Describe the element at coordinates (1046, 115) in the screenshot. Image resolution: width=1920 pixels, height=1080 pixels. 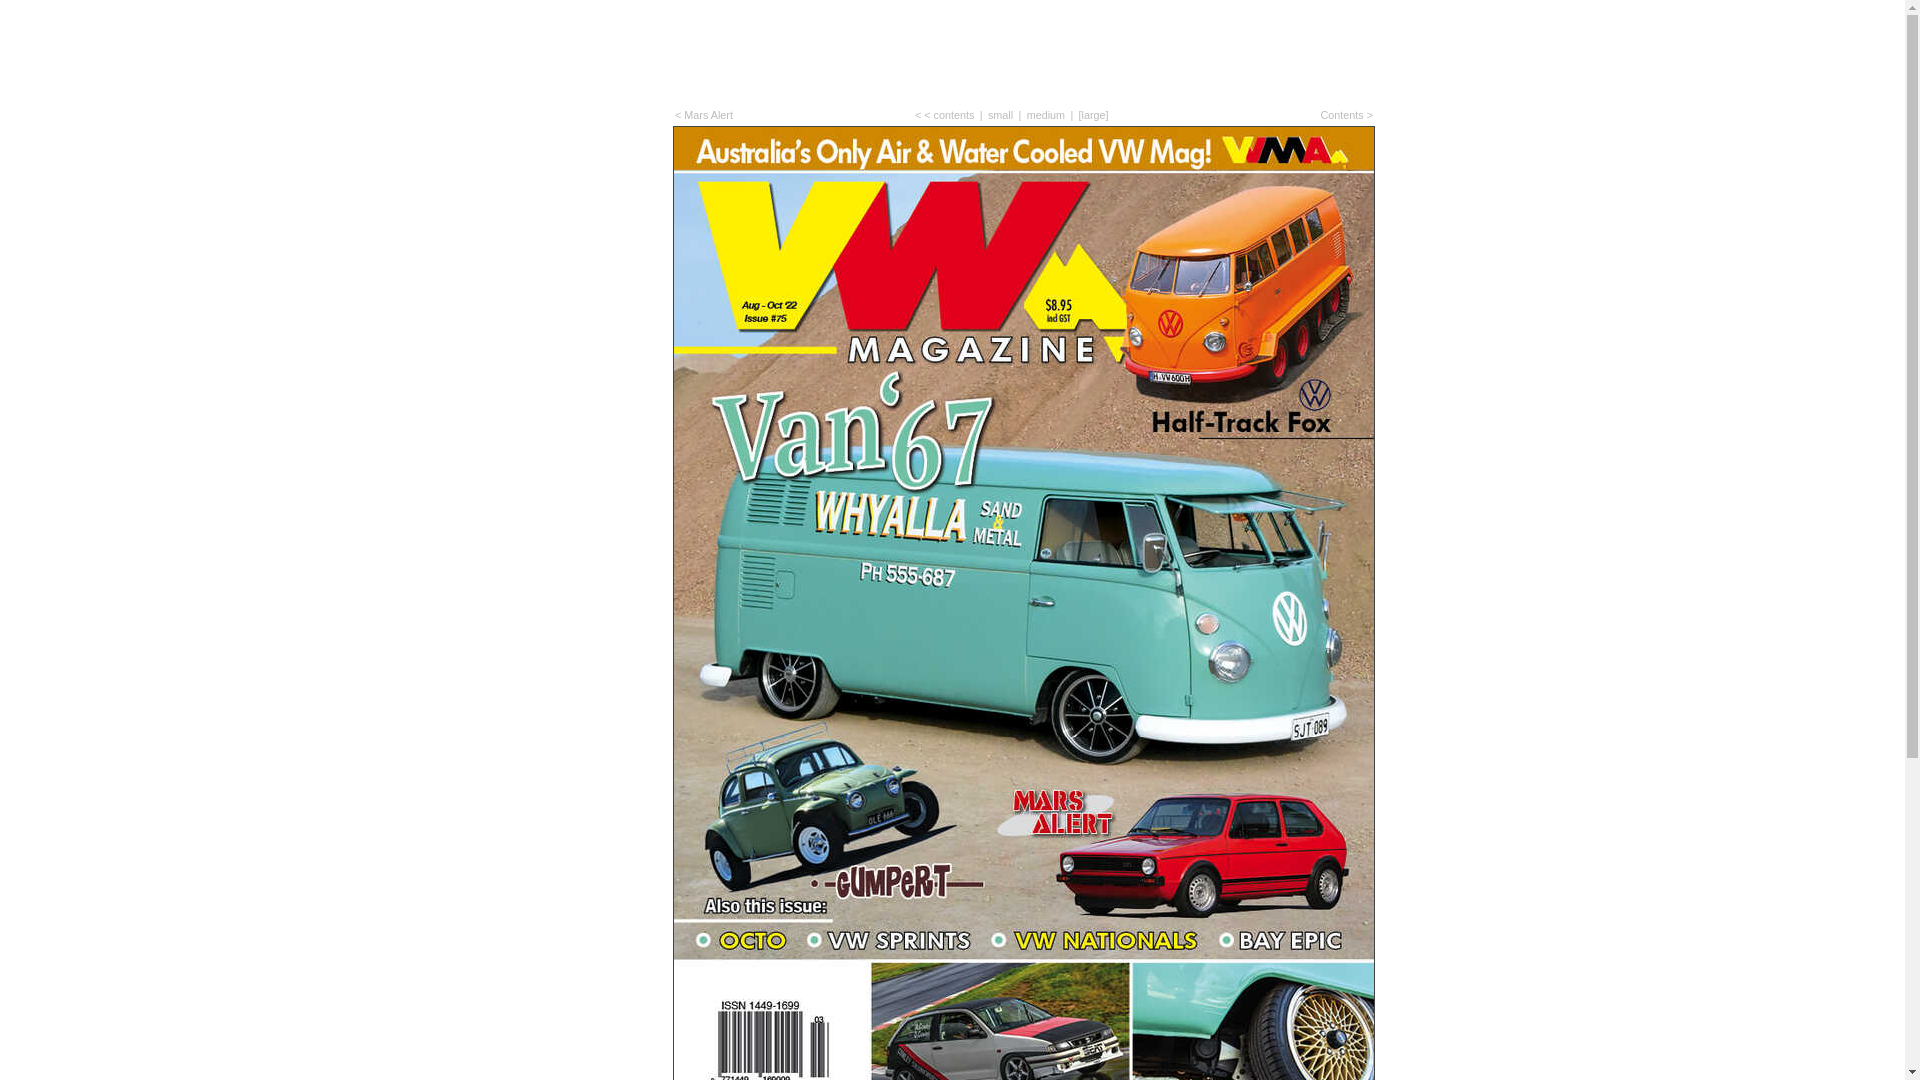
I see `medium` at that location.